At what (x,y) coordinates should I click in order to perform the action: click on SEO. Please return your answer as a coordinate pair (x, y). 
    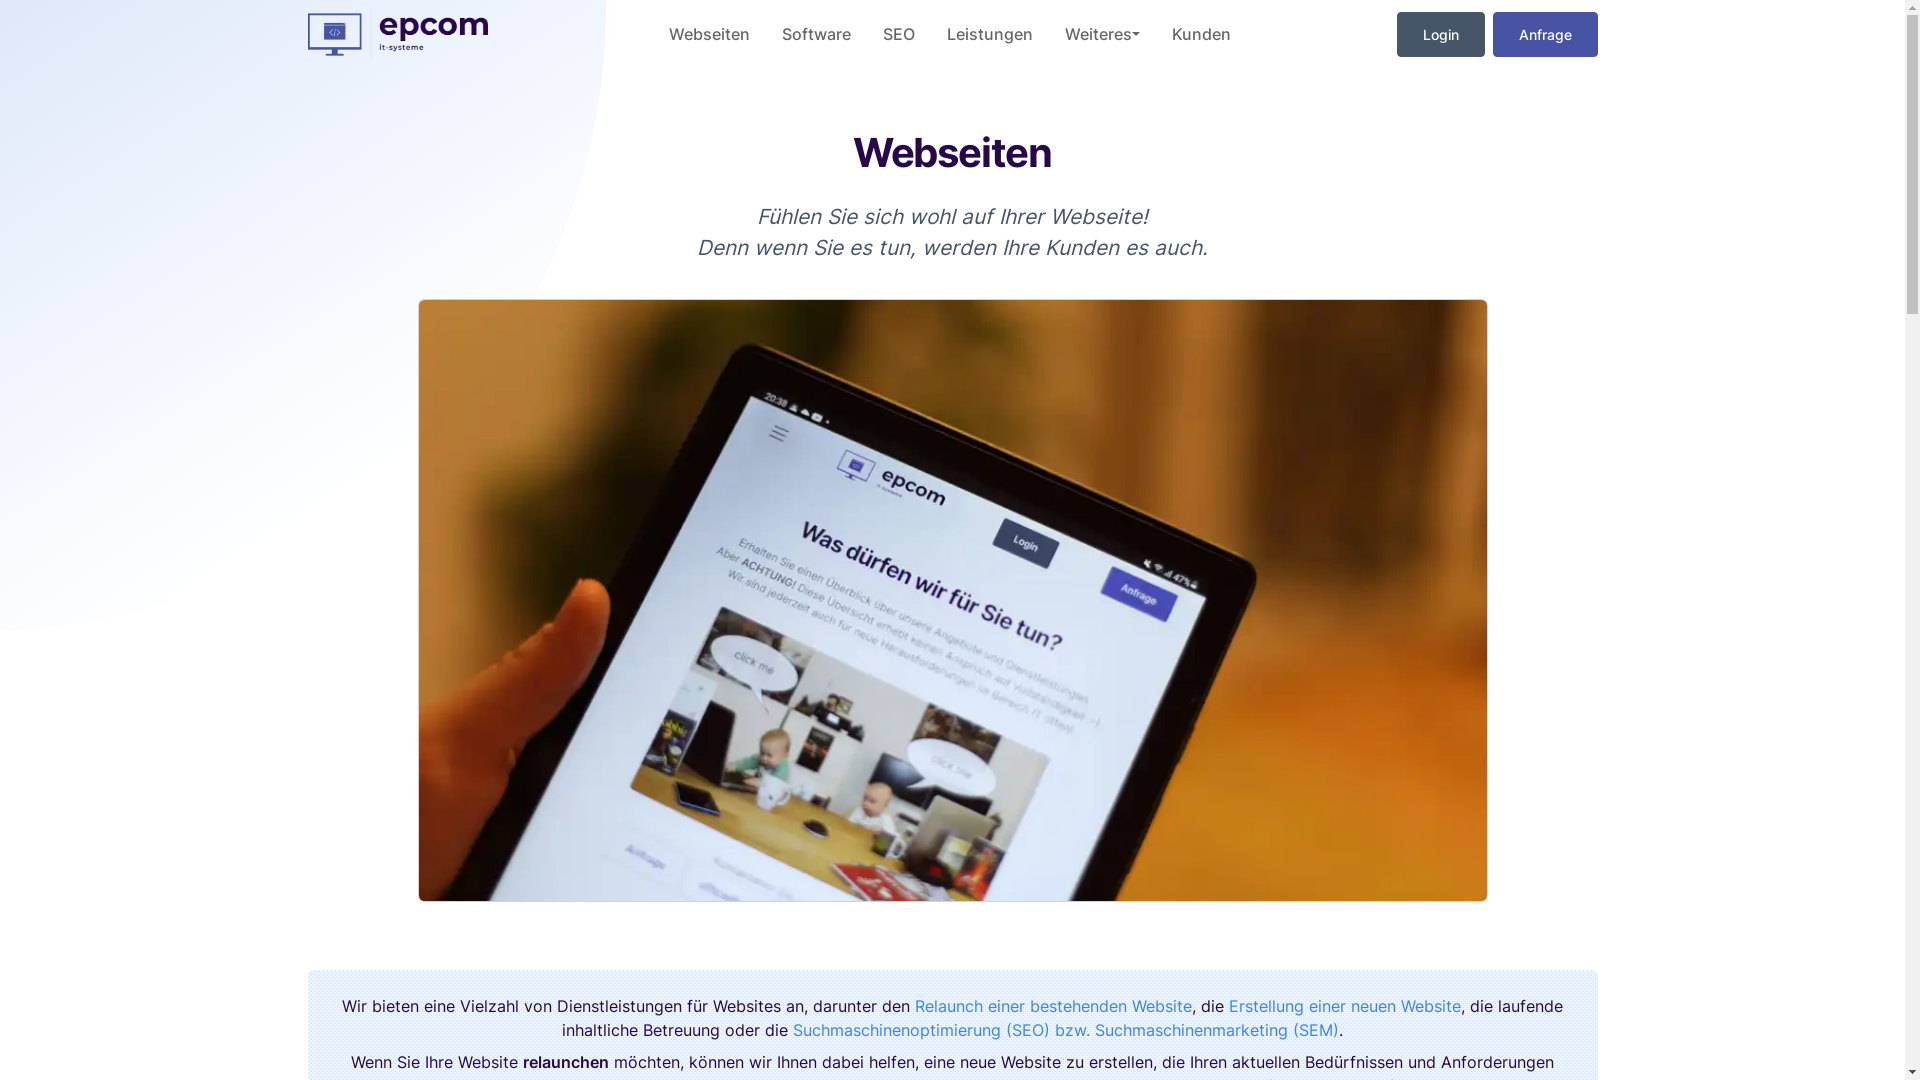
    Looking at the image, I should click on (899, 34).